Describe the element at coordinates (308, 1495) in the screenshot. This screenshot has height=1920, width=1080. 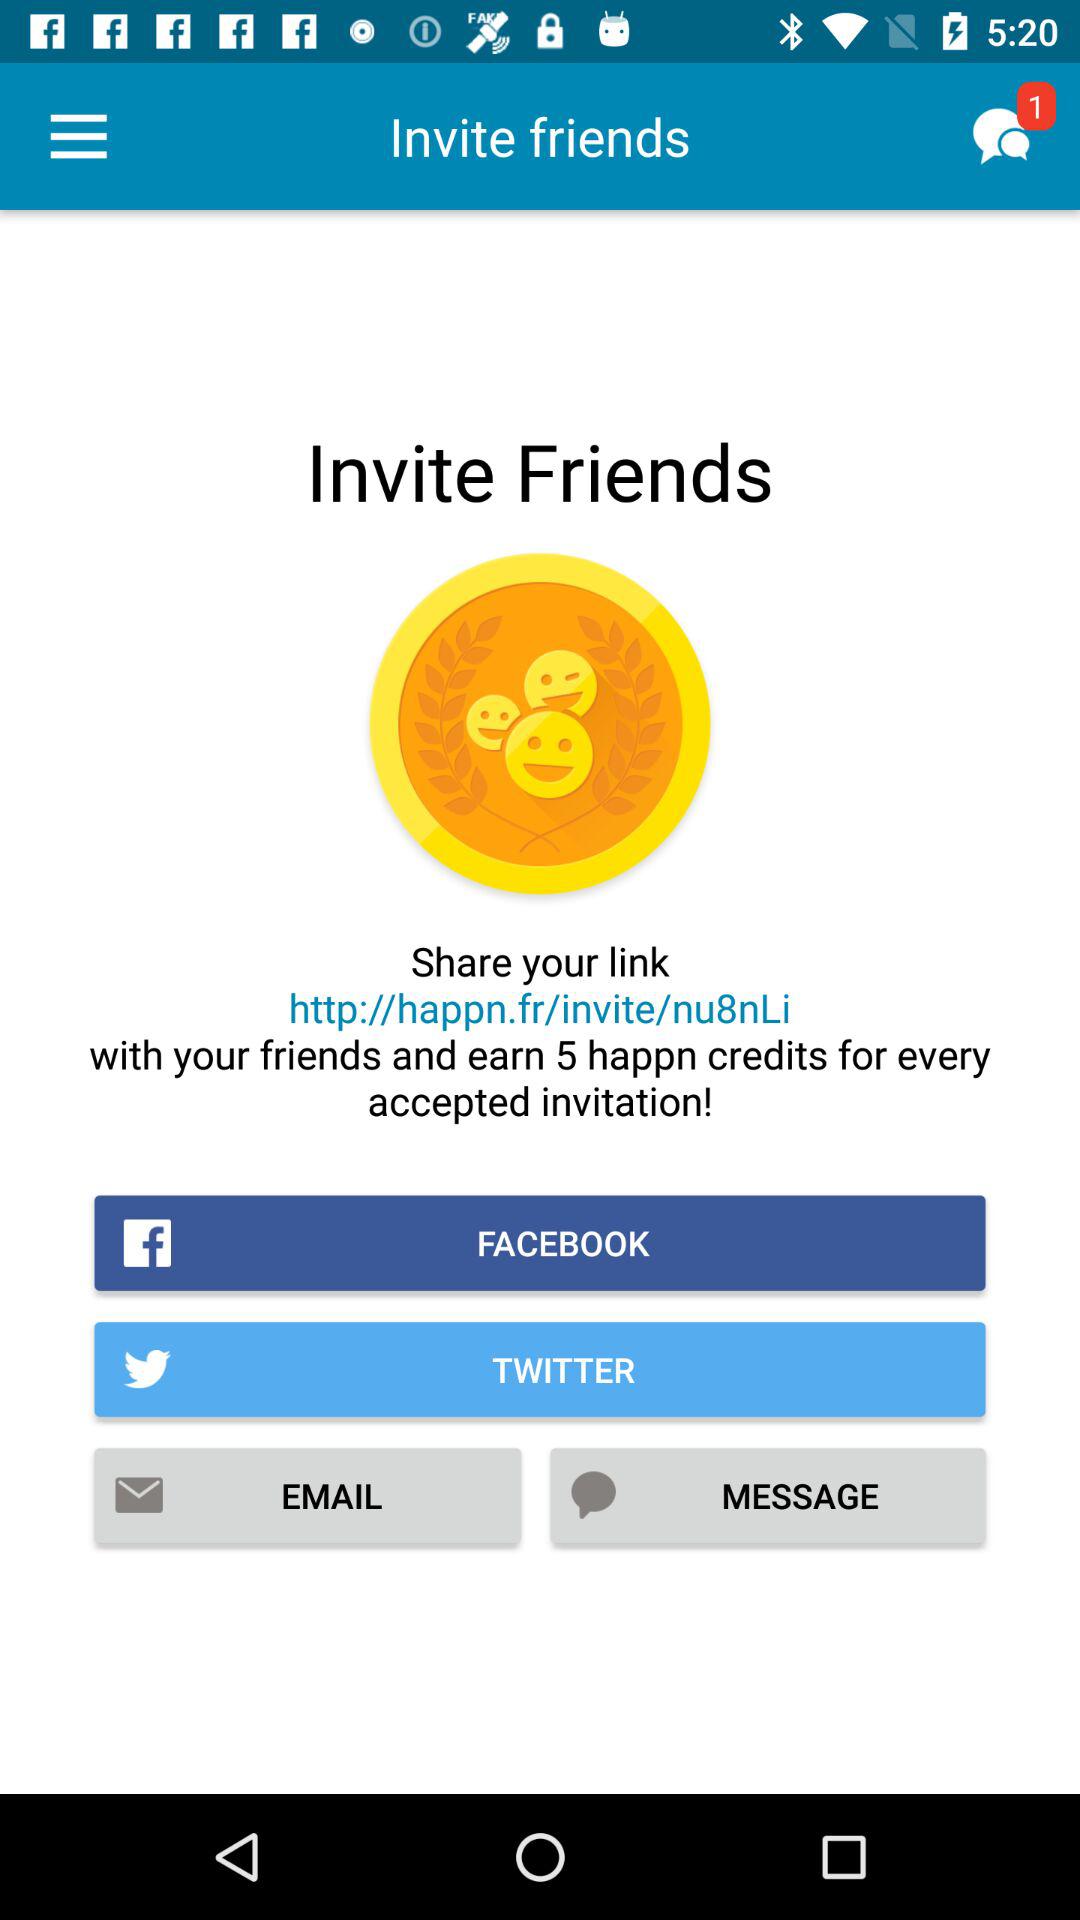
I see `select icon below twitter icon` at that location.